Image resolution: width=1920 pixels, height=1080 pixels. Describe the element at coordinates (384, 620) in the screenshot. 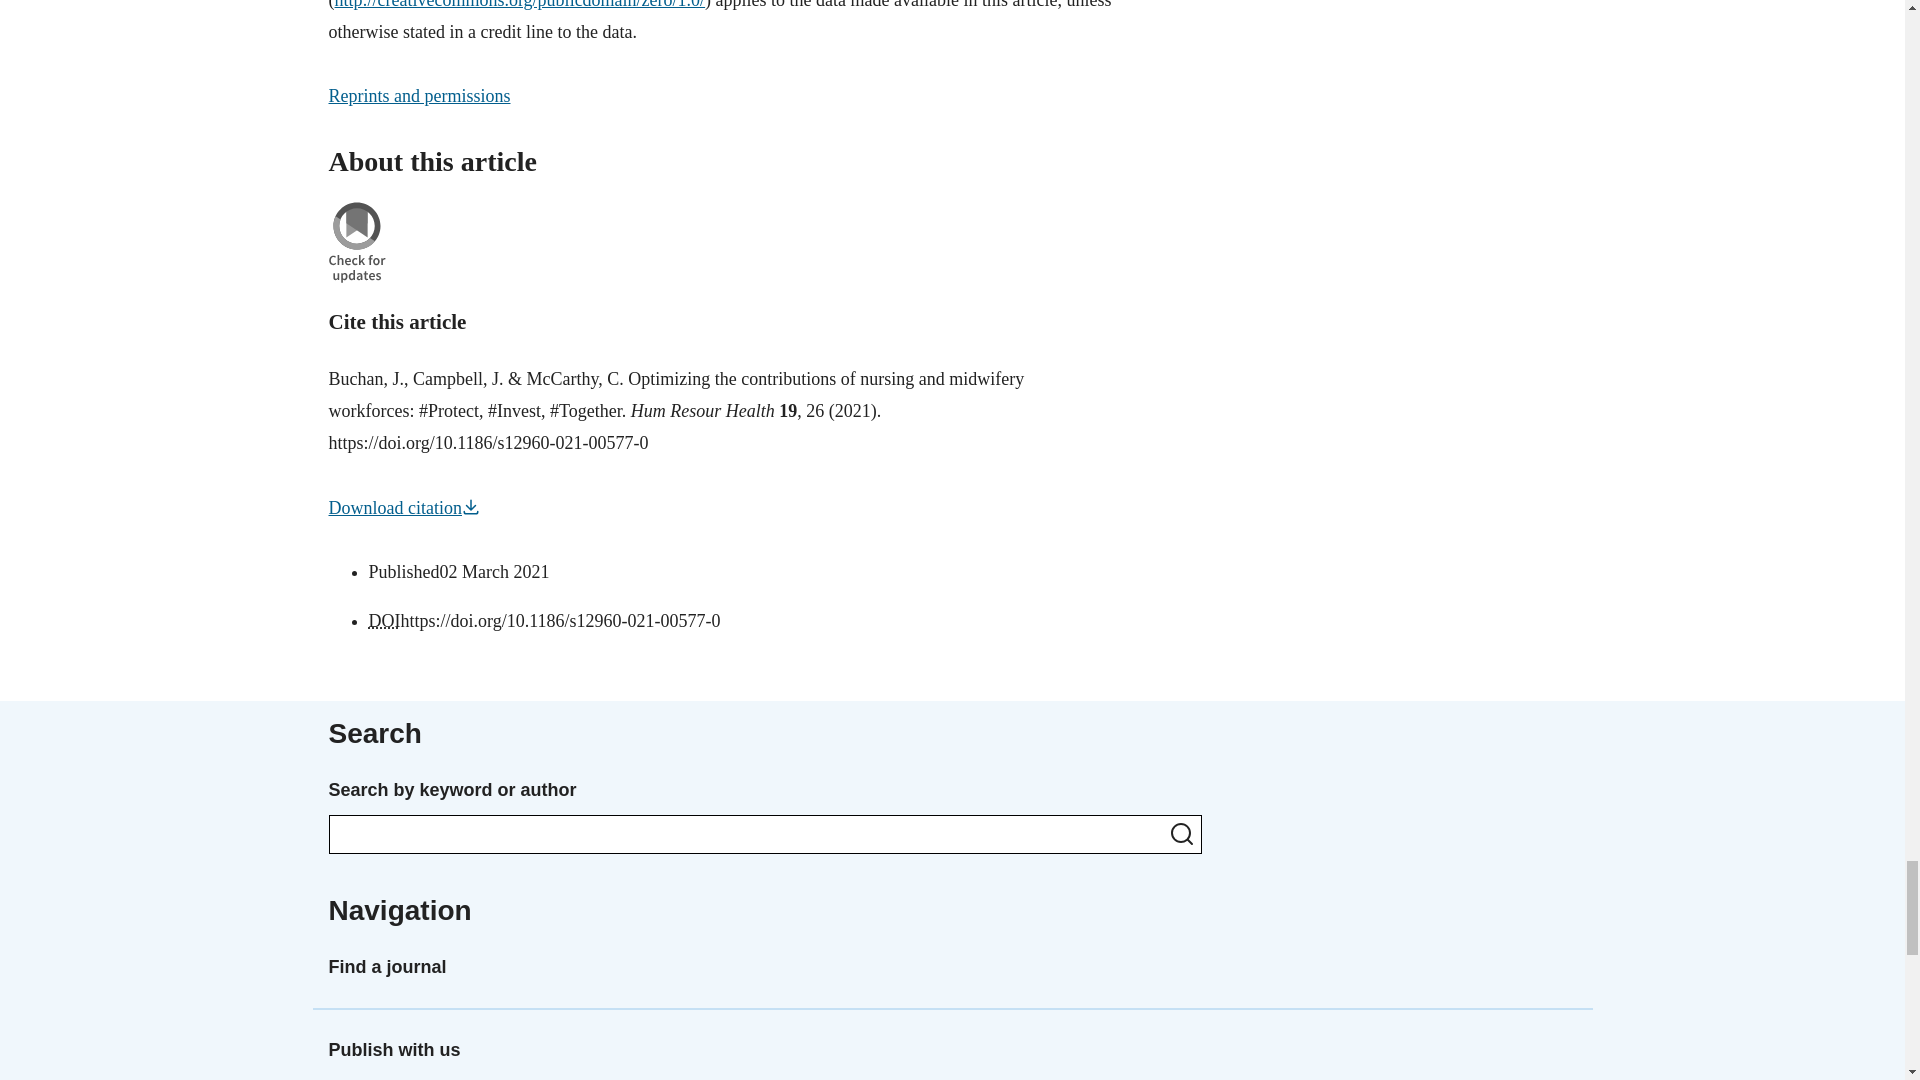

I see `Digital Object Identifier` at that location.